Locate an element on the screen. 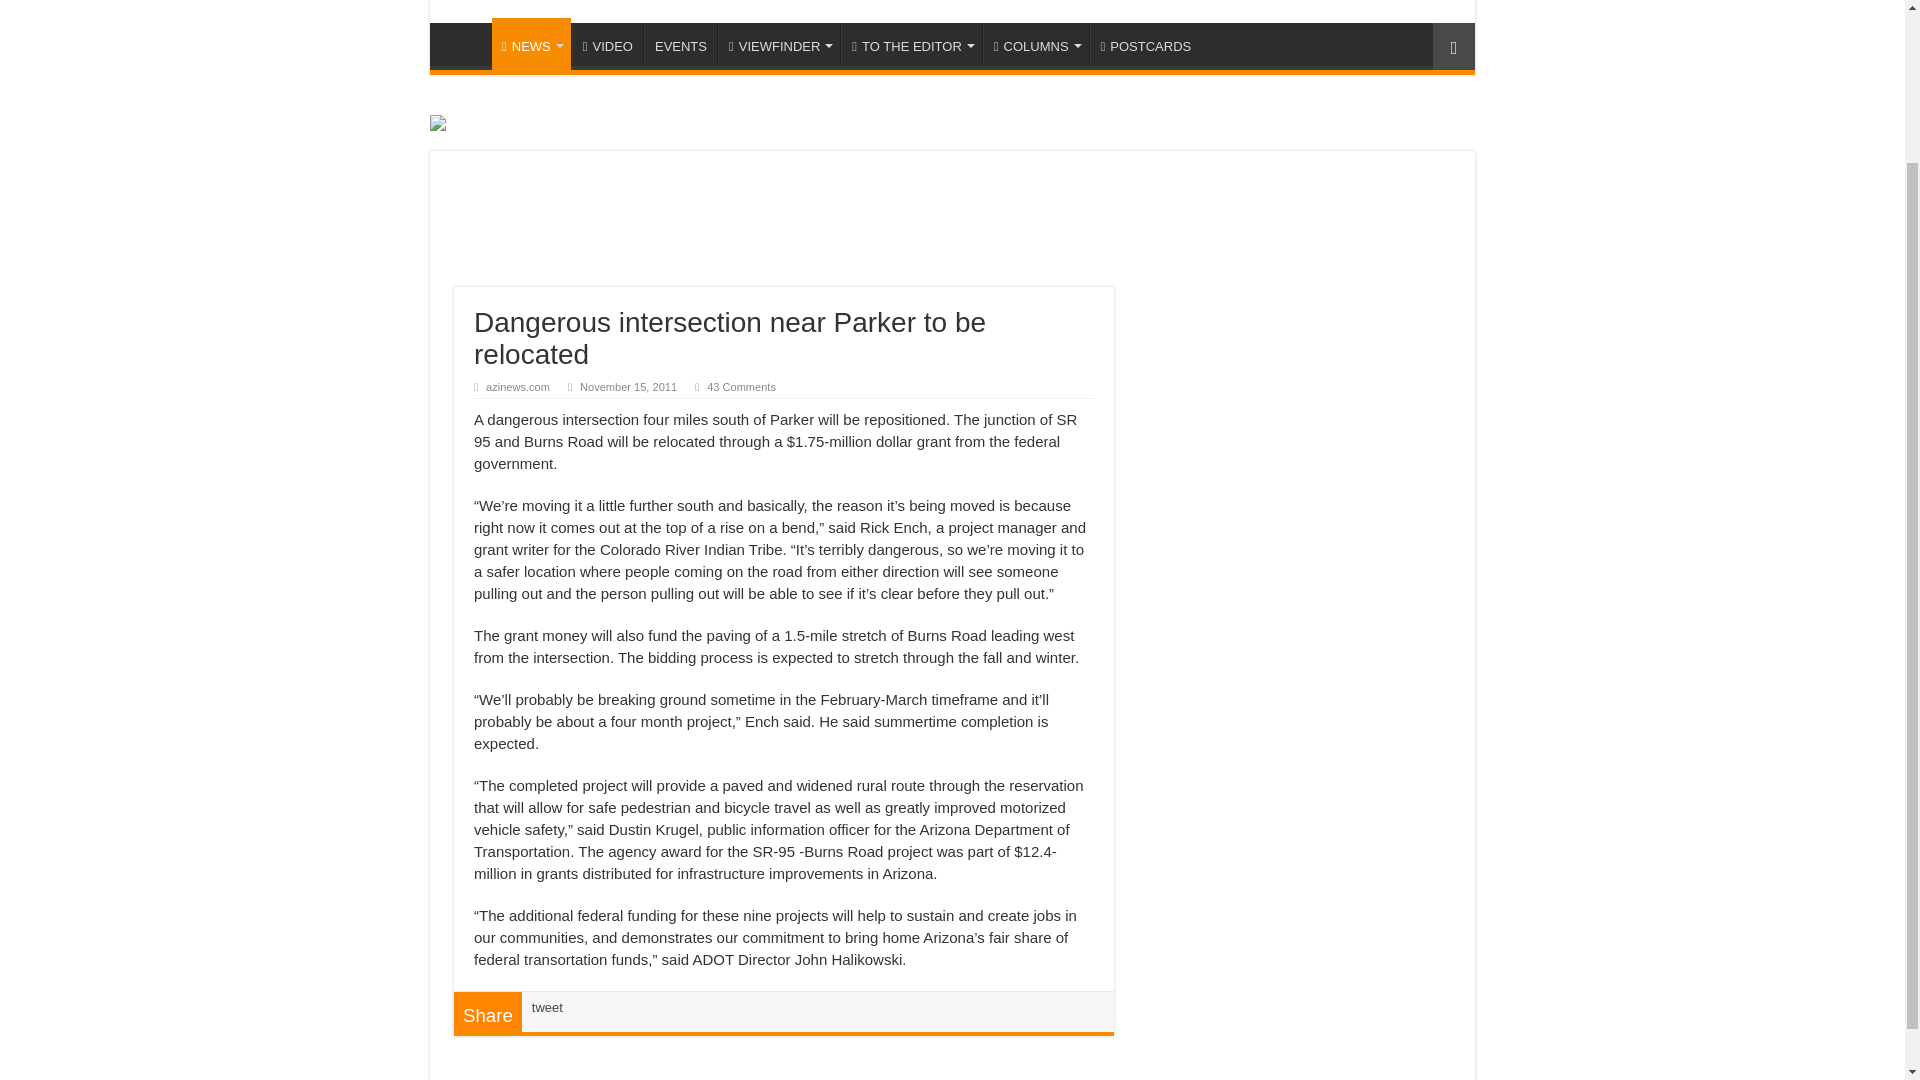 This screenshot has height=1080, width=1920. NEWS is located at coordinates (530, 44).